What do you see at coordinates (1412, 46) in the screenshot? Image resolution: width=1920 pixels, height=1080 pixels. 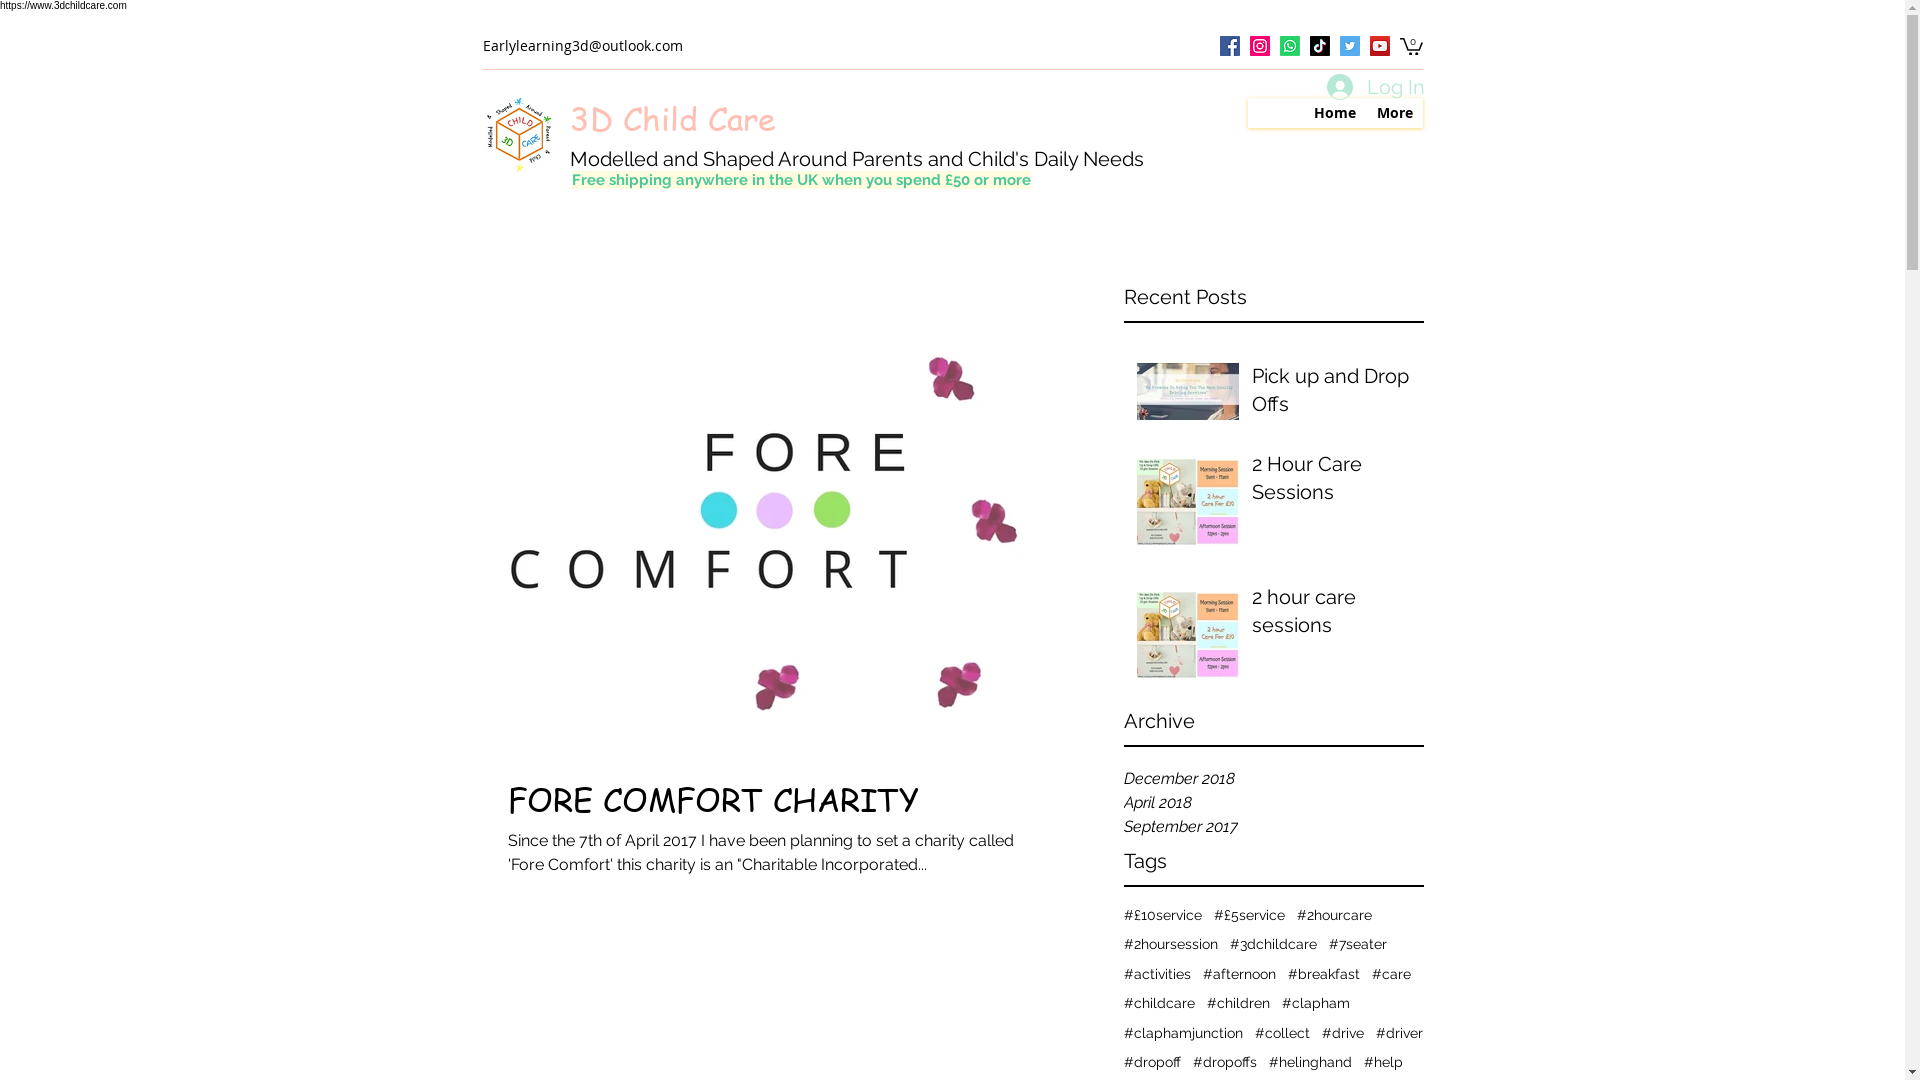 I see `0` at bounding box center [1412, 46].